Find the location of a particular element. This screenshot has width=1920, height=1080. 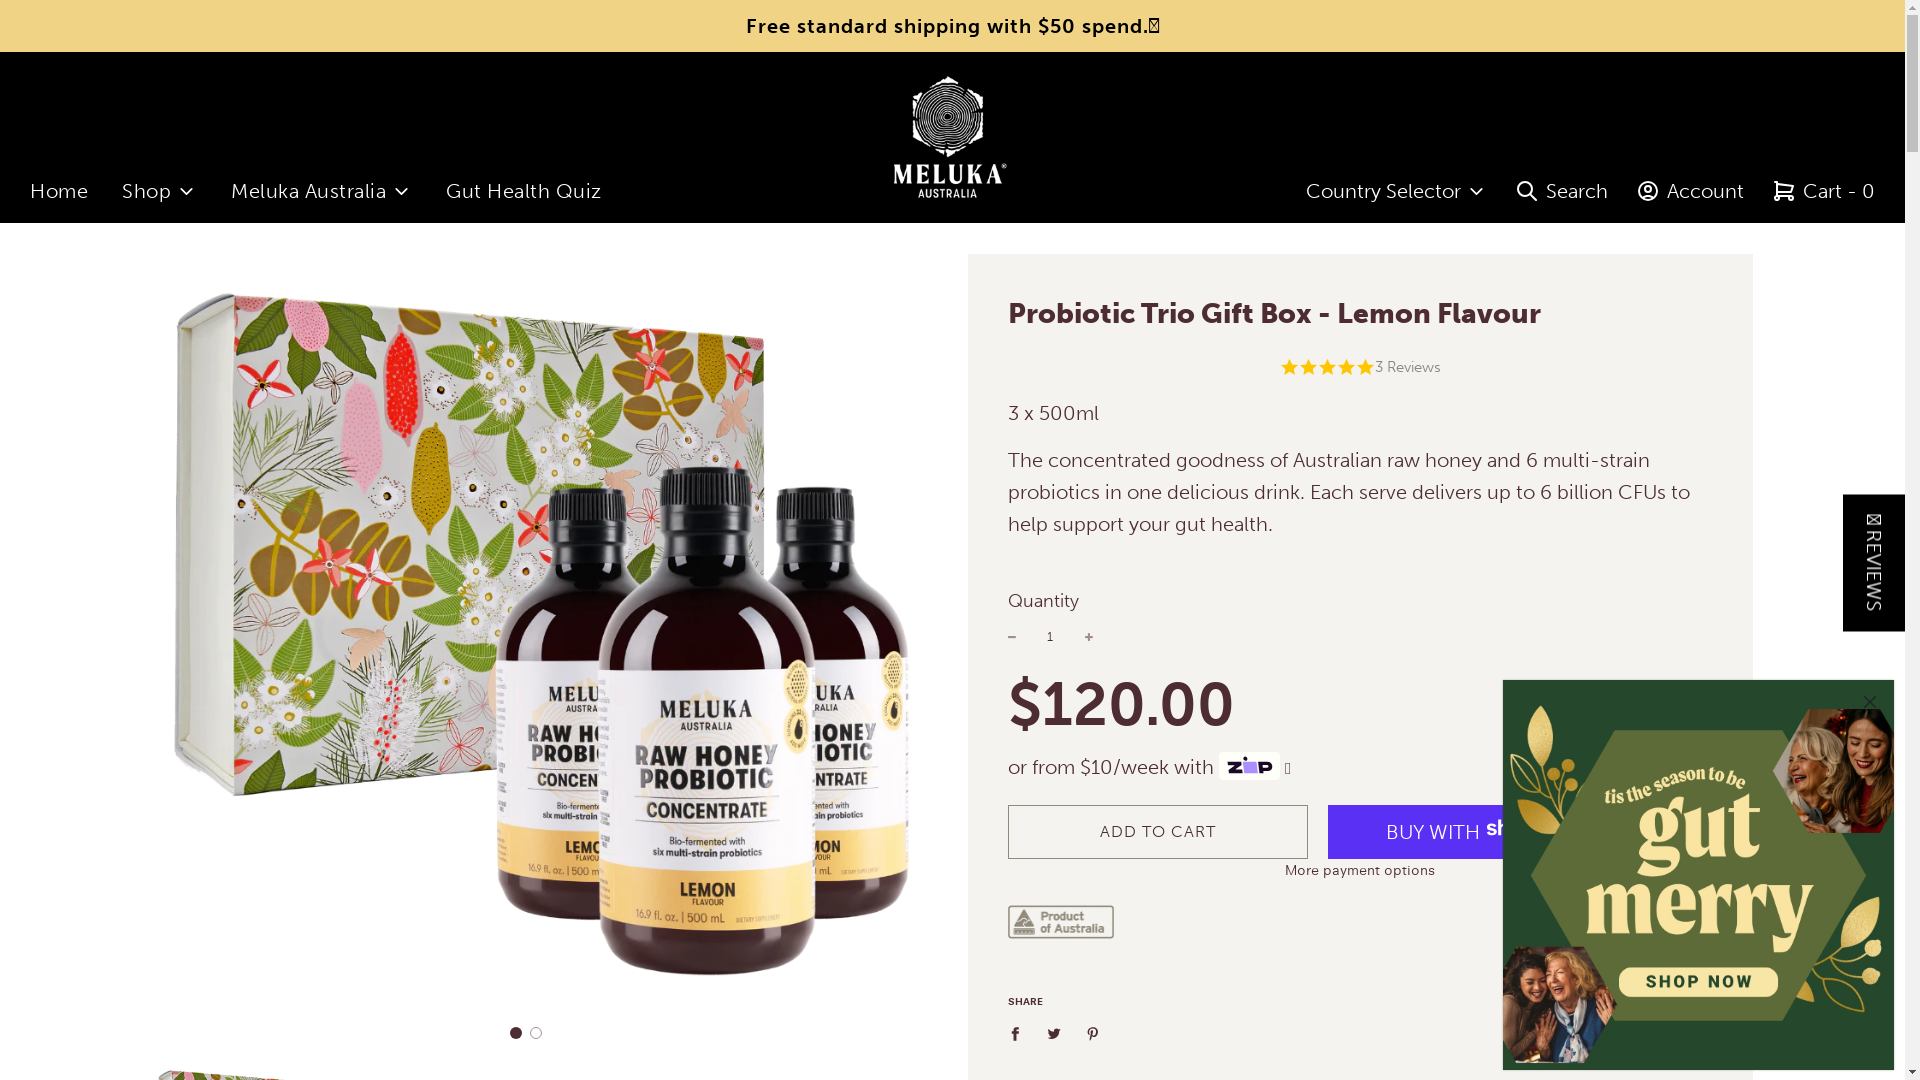

Cart - 0 is located at coordinates (1824, 191).